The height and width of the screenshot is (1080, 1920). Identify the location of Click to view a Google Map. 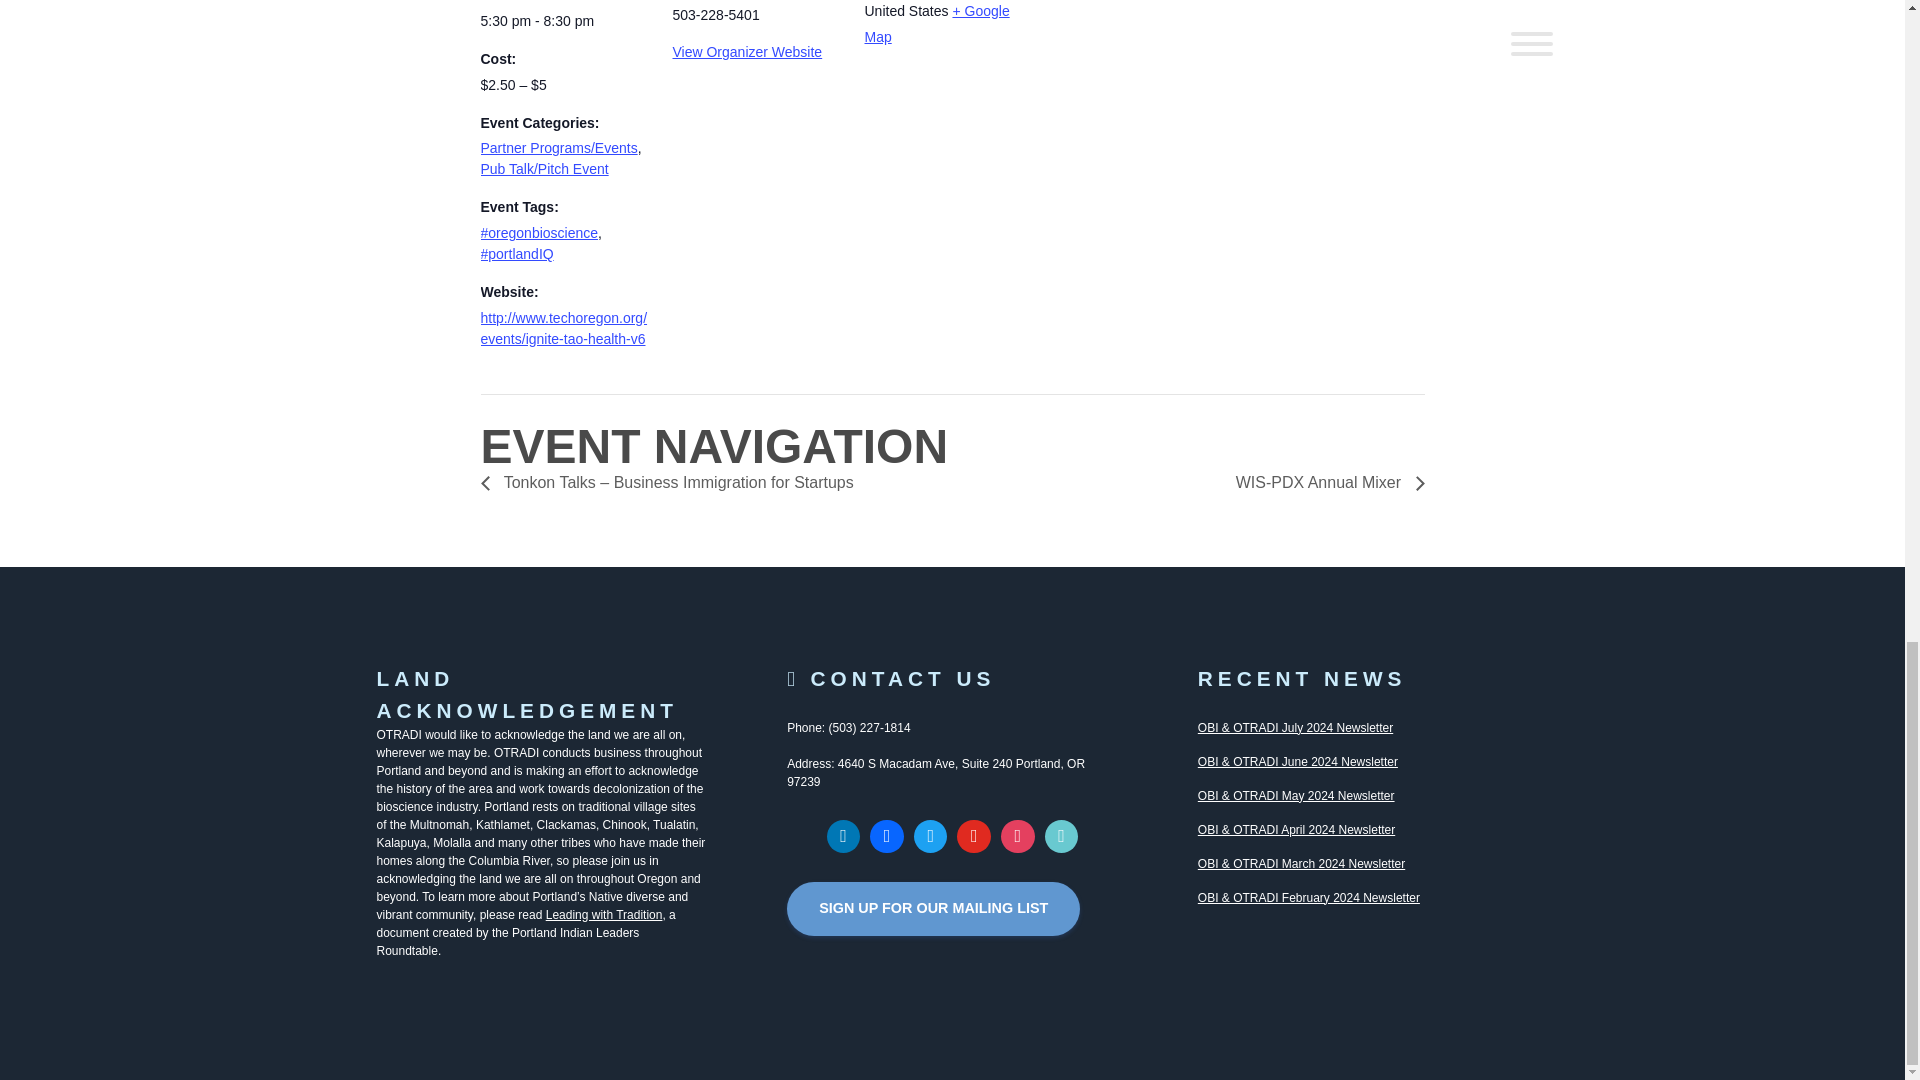
(936, 24).